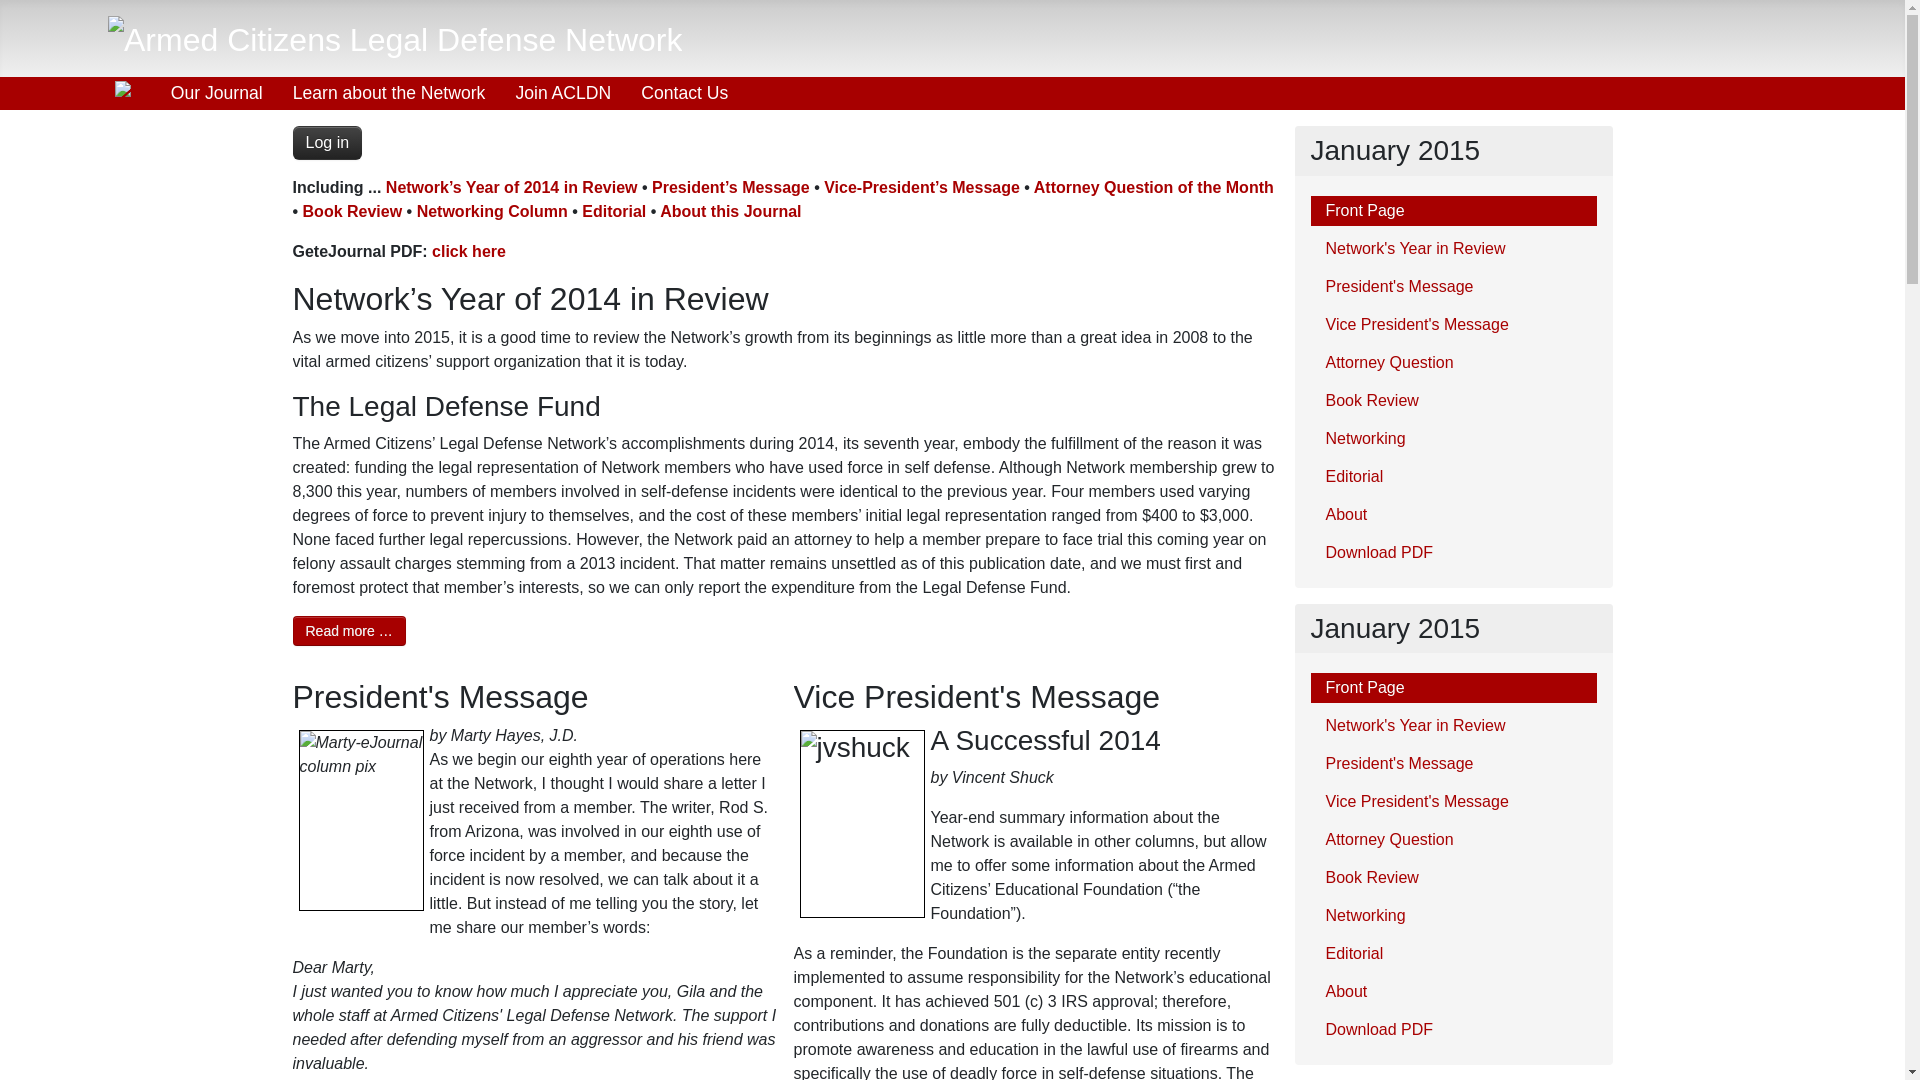 The width and height of the screenshot is (1920, 1080). What do you see at coordinates (730, 212) in the screenshot?
I see `About this Journal` at bounding box center [730, 212].